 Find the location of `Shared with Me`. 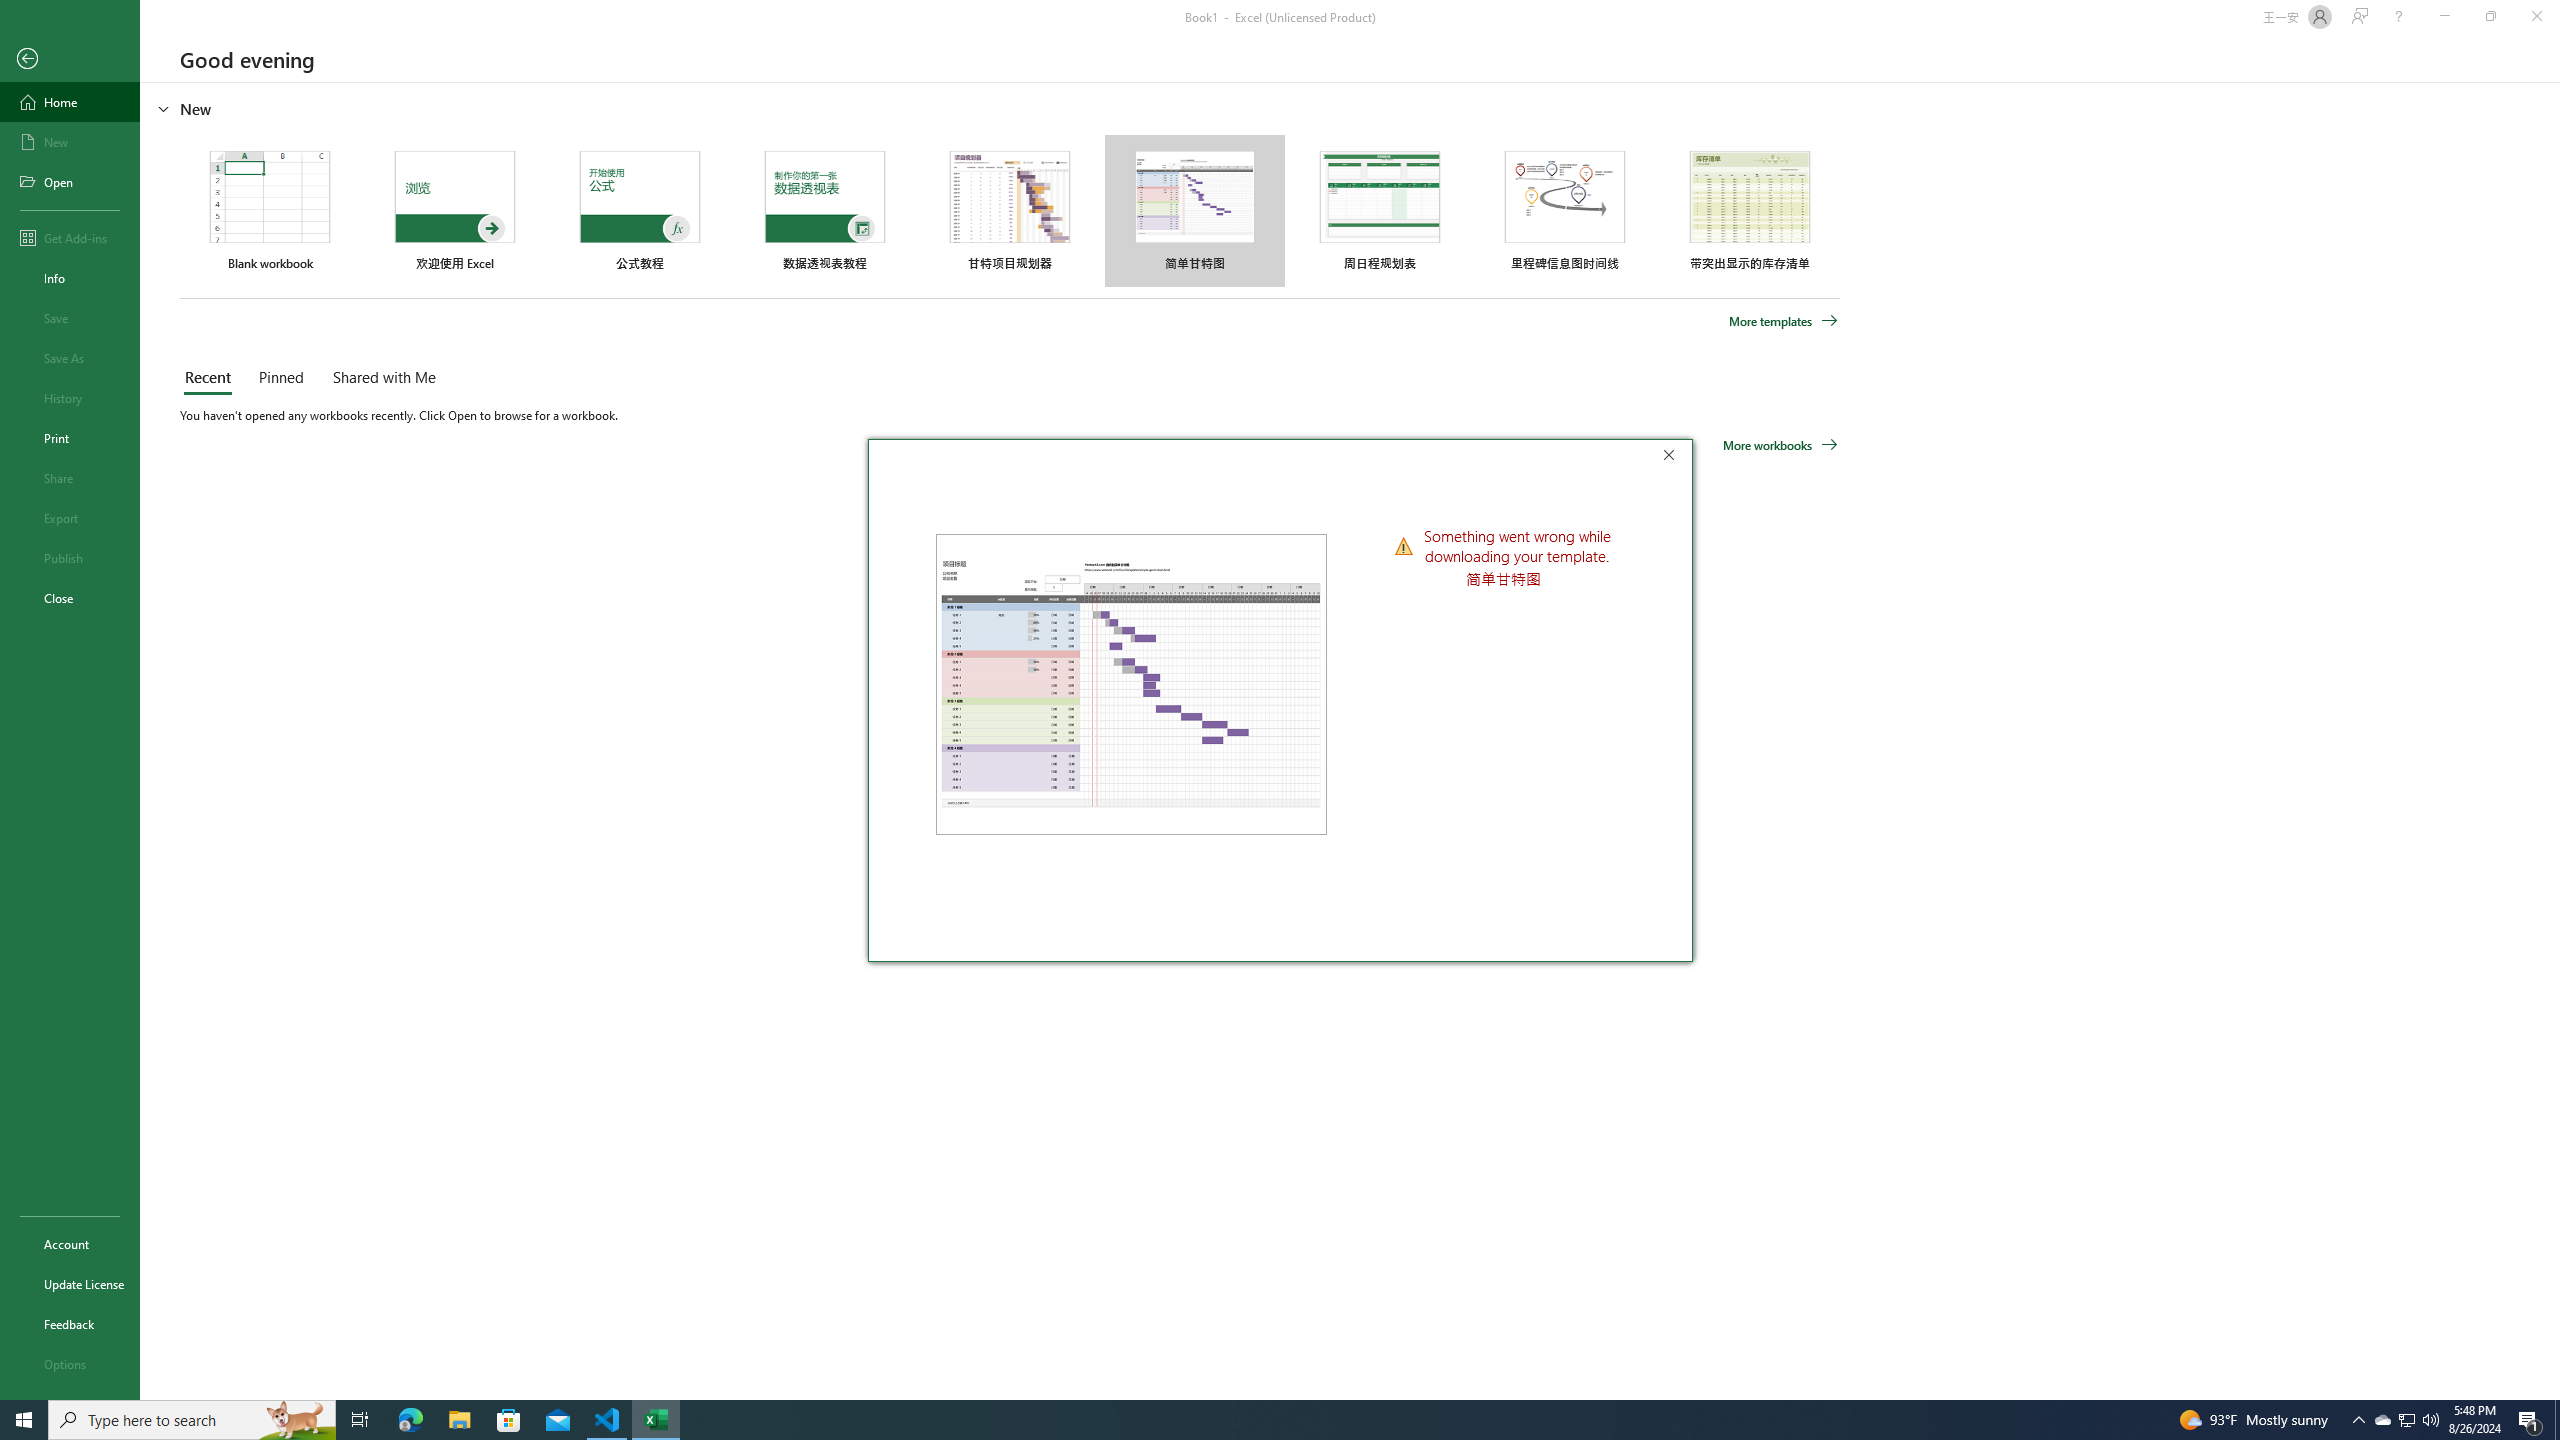

Shared with Me is located at coordinates (380, 378).